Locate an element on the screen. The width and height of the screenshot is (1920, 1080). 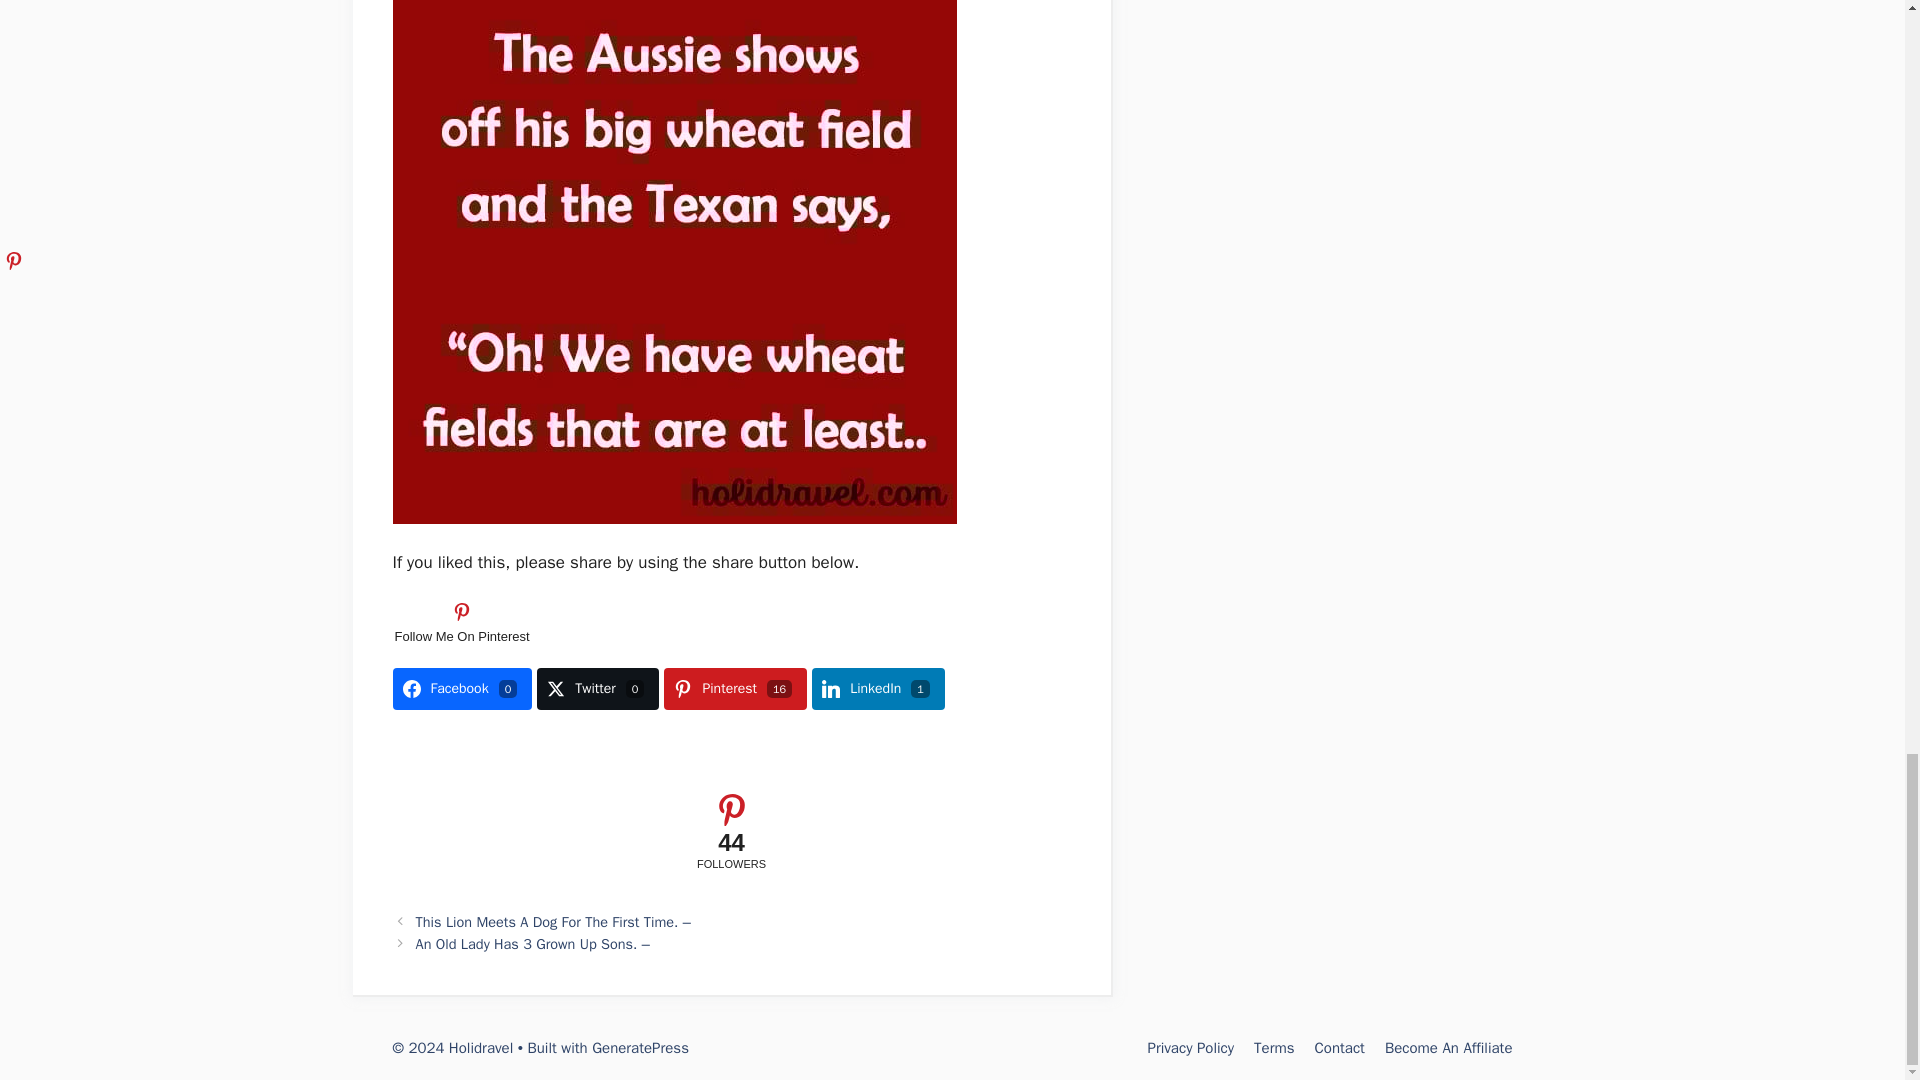
GeneratePress is located at coordinates (640, 1048).